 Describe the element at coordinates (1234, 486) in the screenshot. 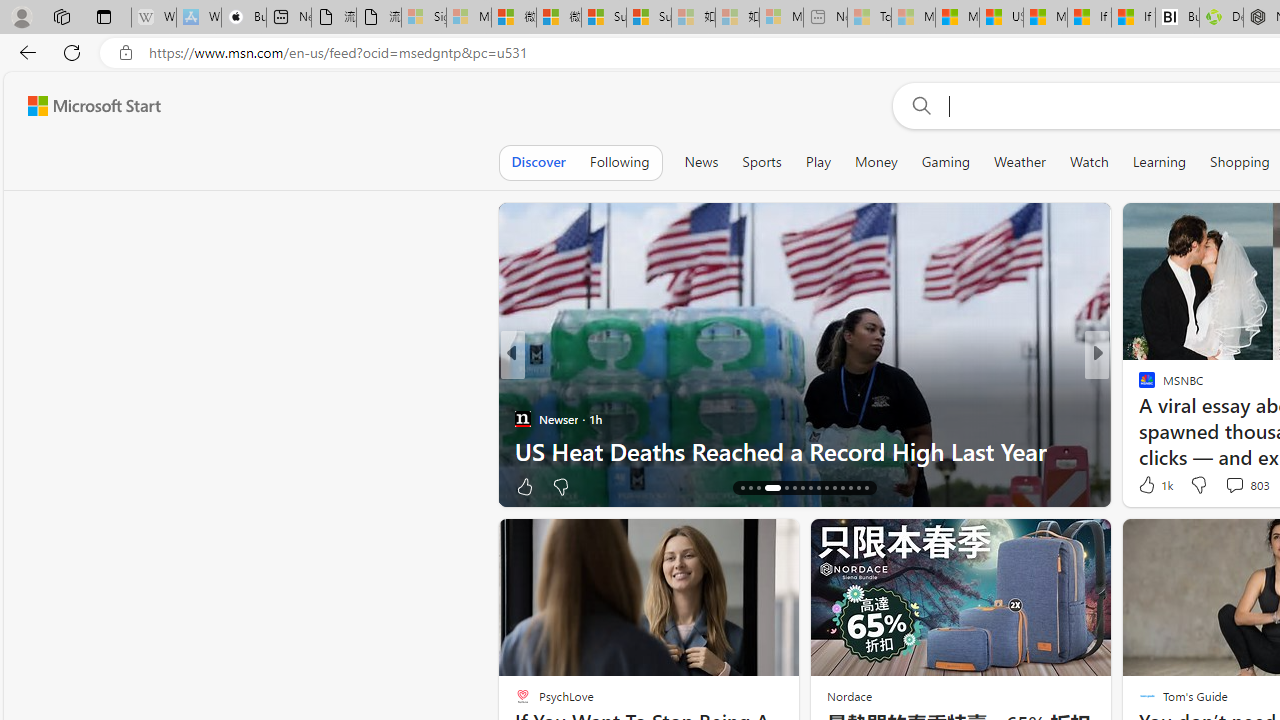

I see `View comments 2 Comment` at that location.